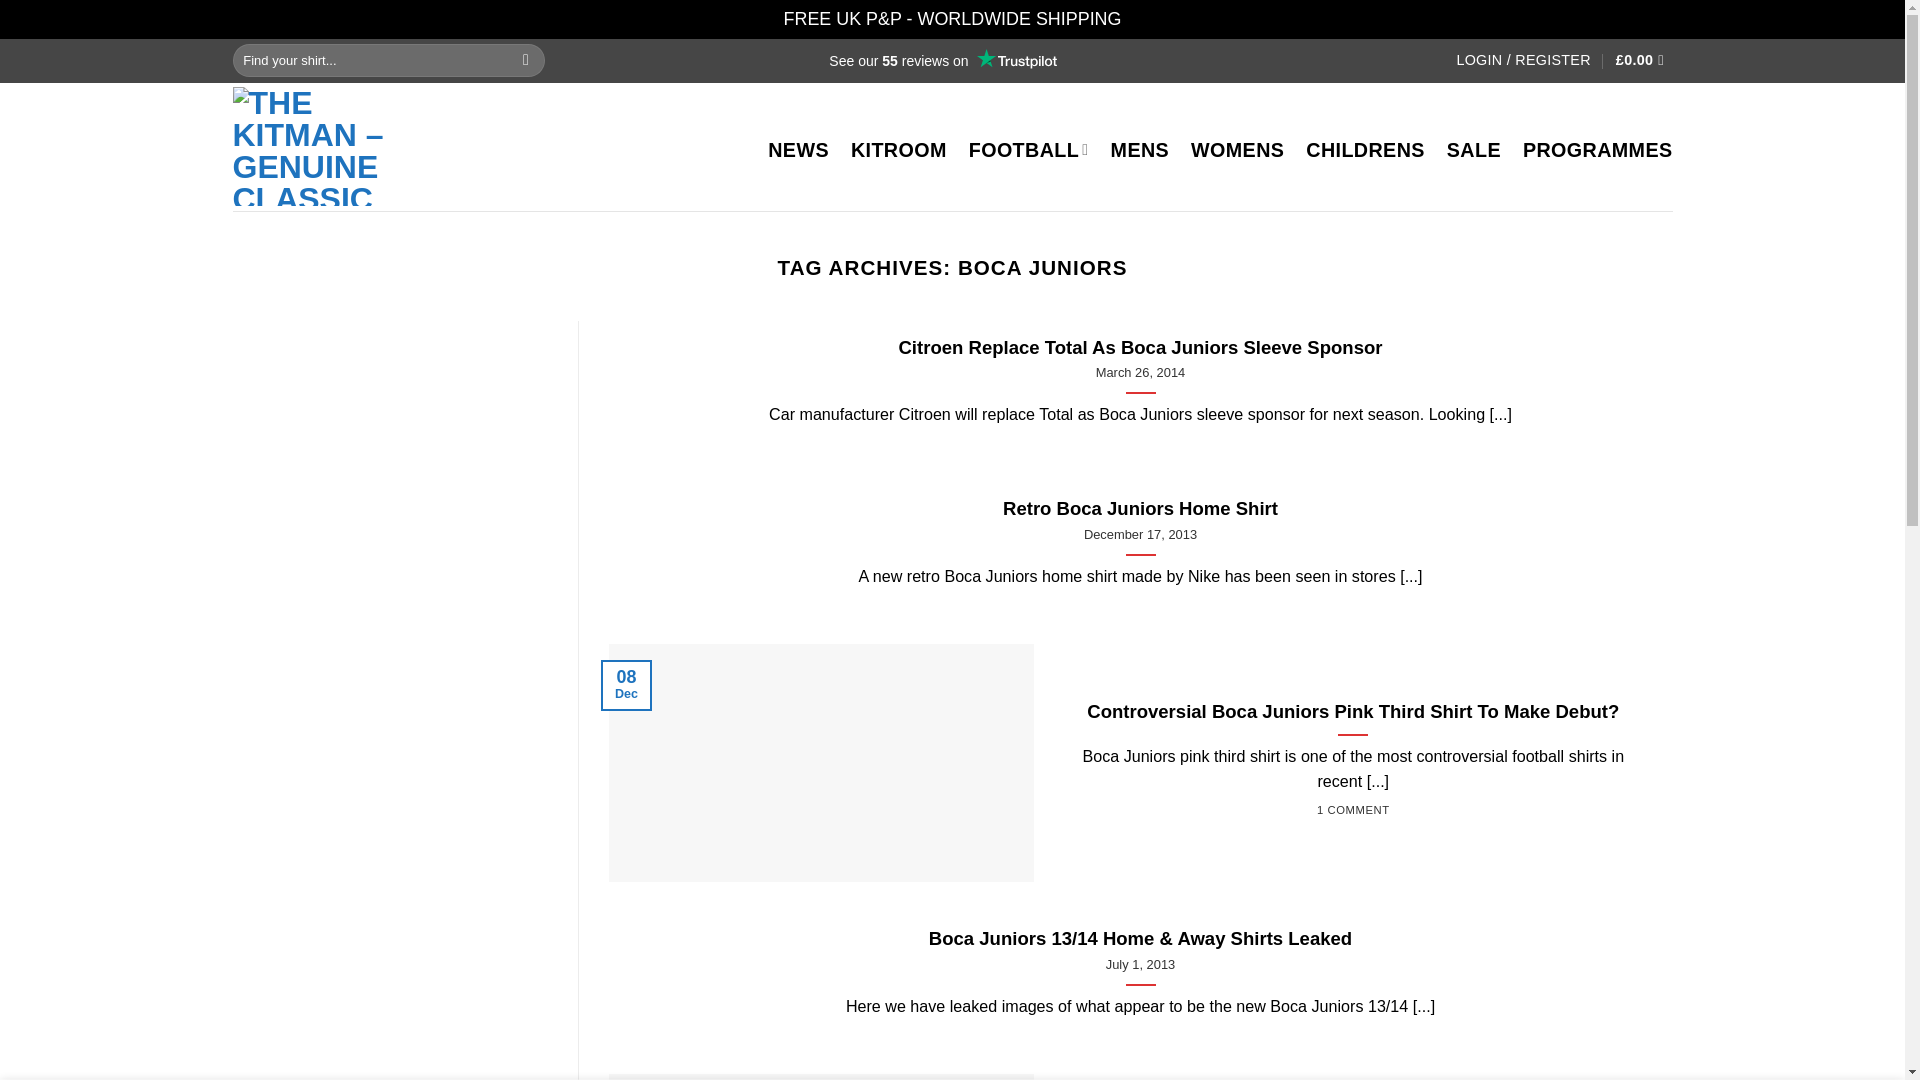  I want to click on Basket, so click(1644, 60).